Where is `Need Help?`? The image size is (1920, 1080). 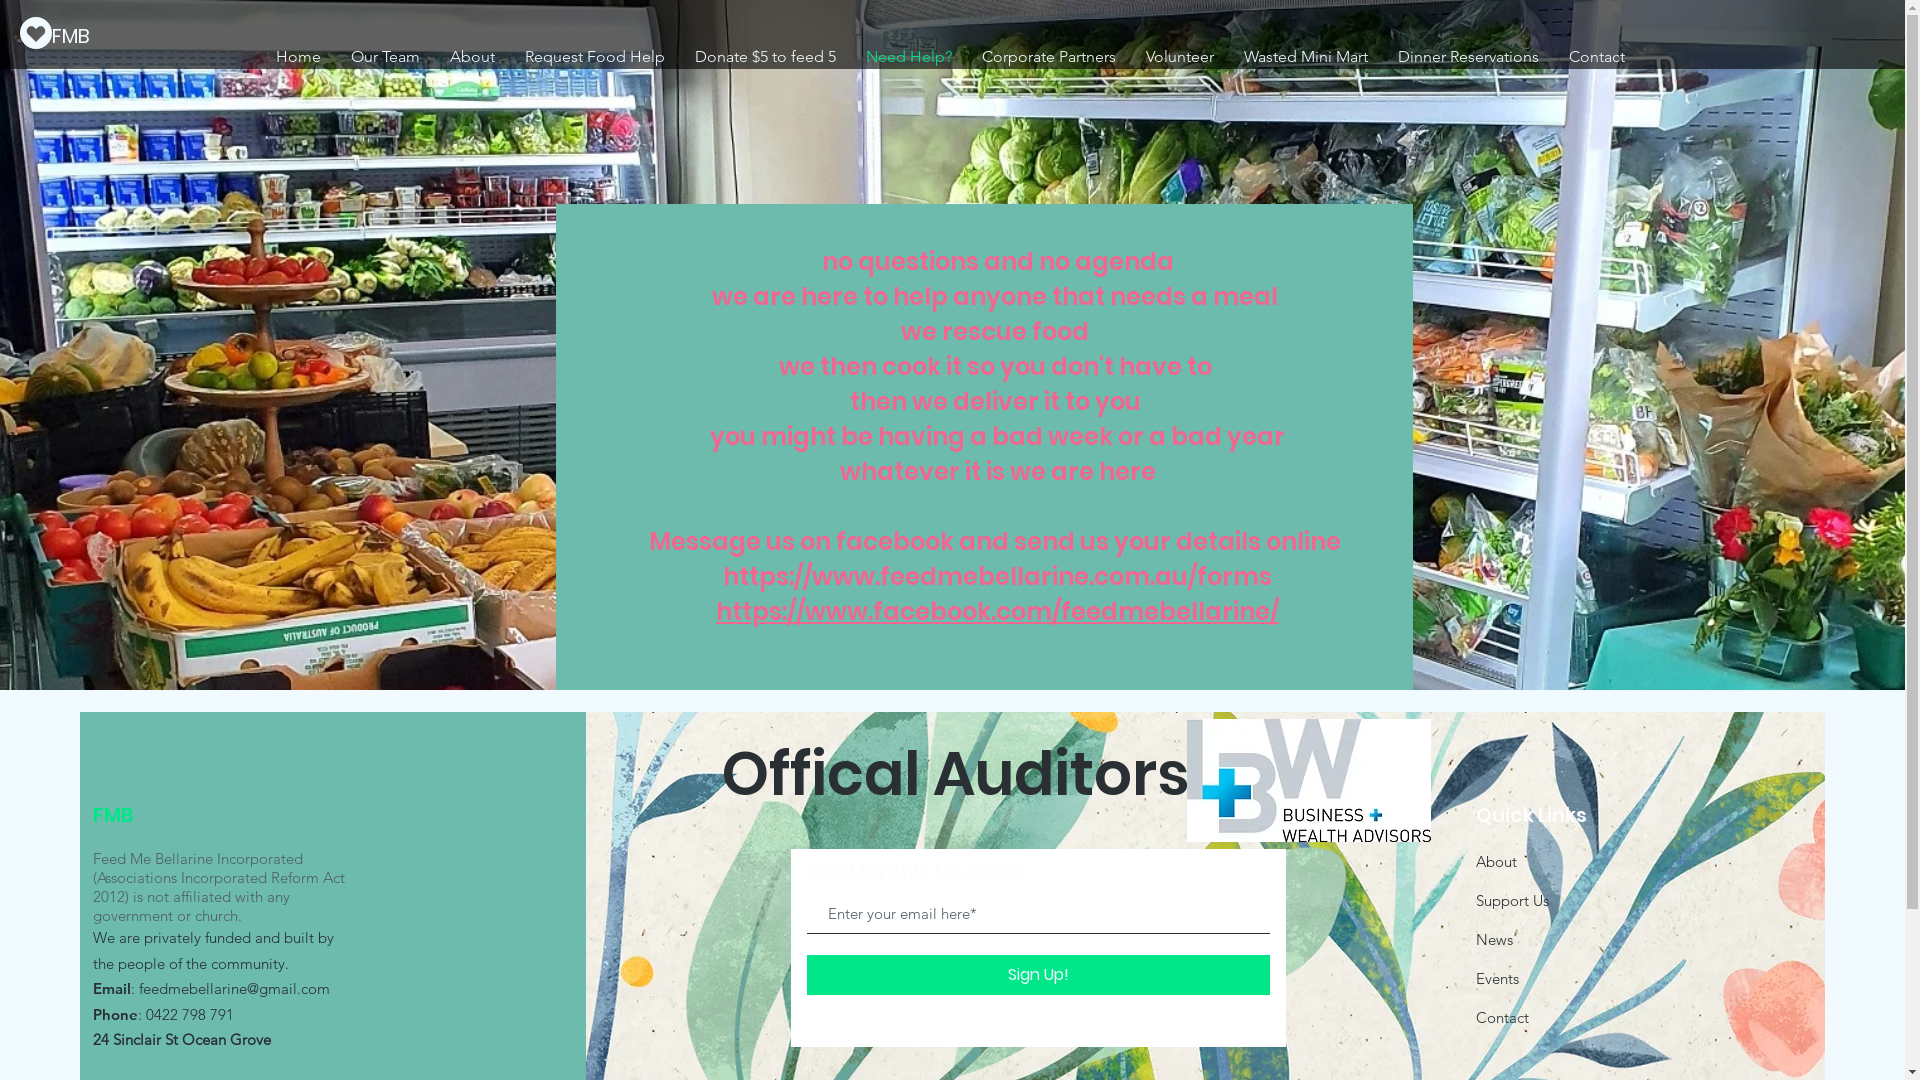 Need Help? is located at coordinates (908, 56).